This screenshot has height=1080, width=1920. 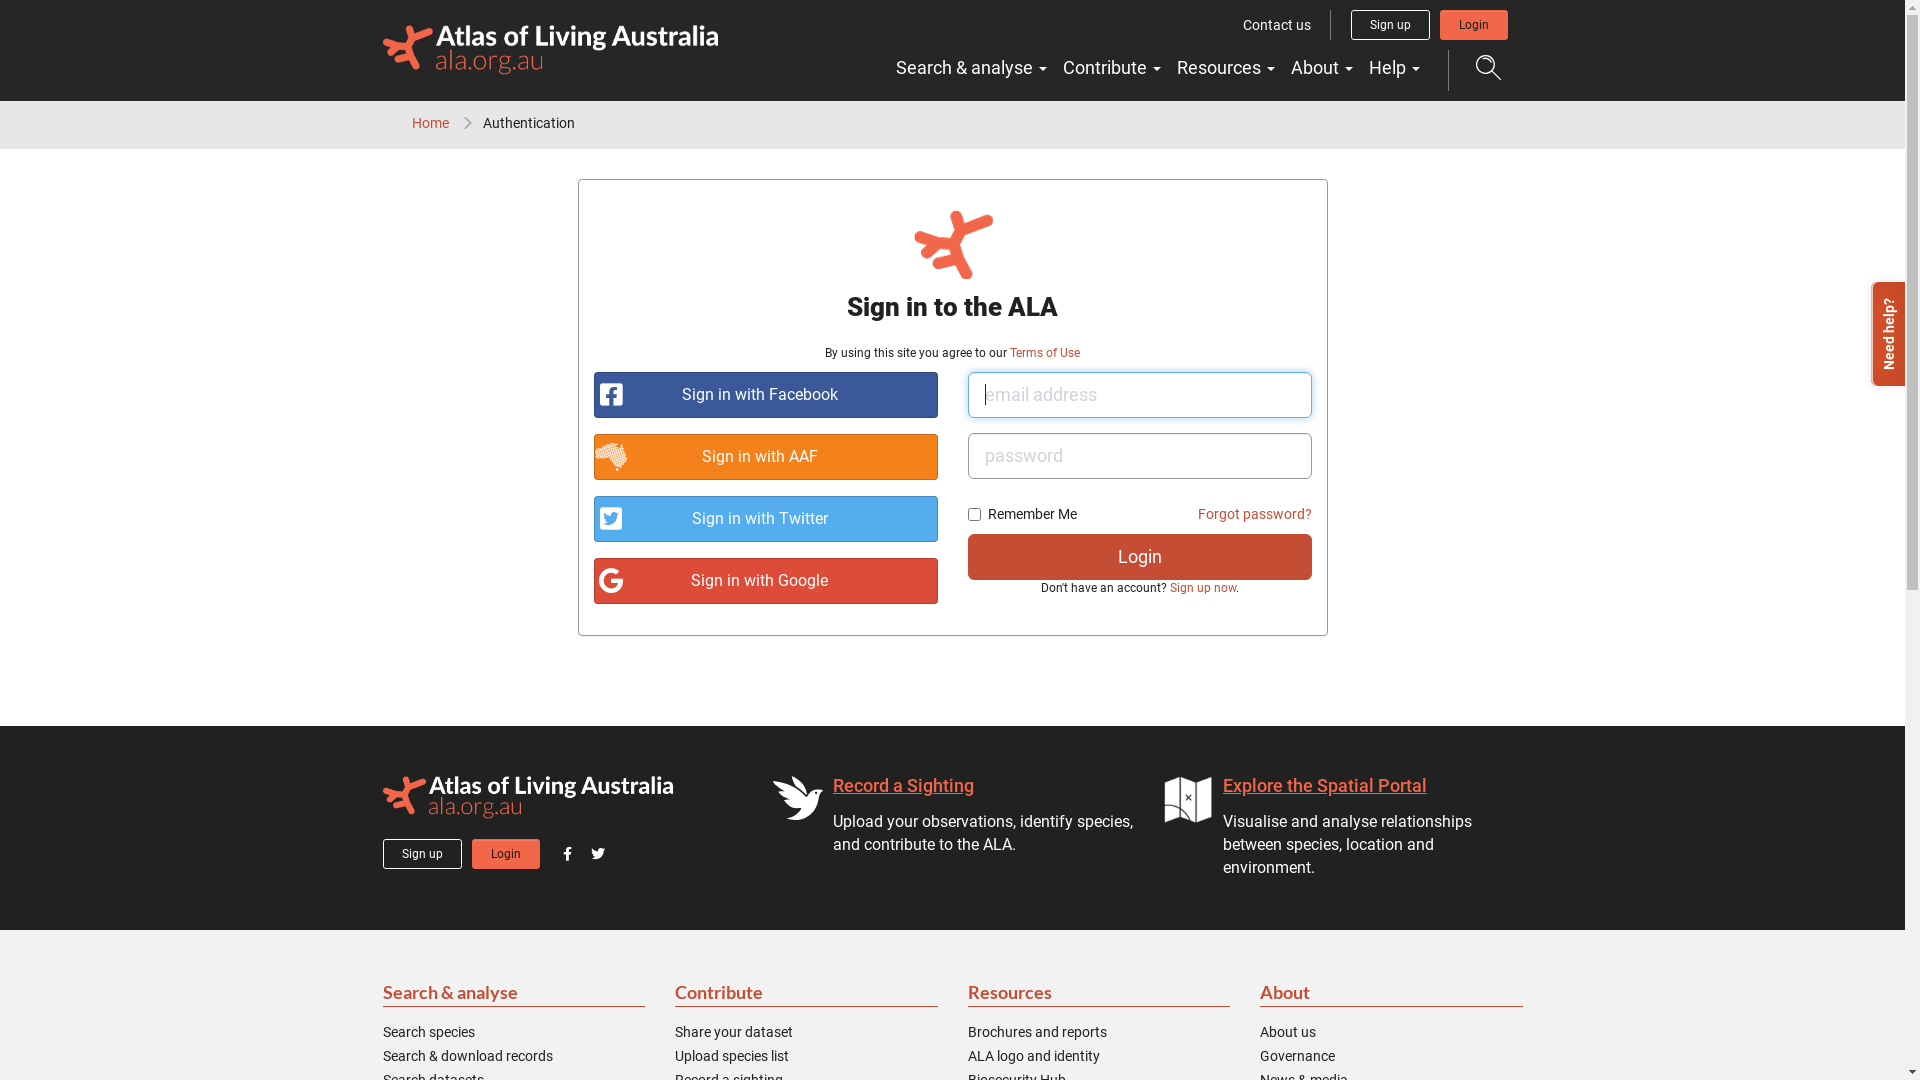 I want to click on Contribute, so click(x=806, y=994).